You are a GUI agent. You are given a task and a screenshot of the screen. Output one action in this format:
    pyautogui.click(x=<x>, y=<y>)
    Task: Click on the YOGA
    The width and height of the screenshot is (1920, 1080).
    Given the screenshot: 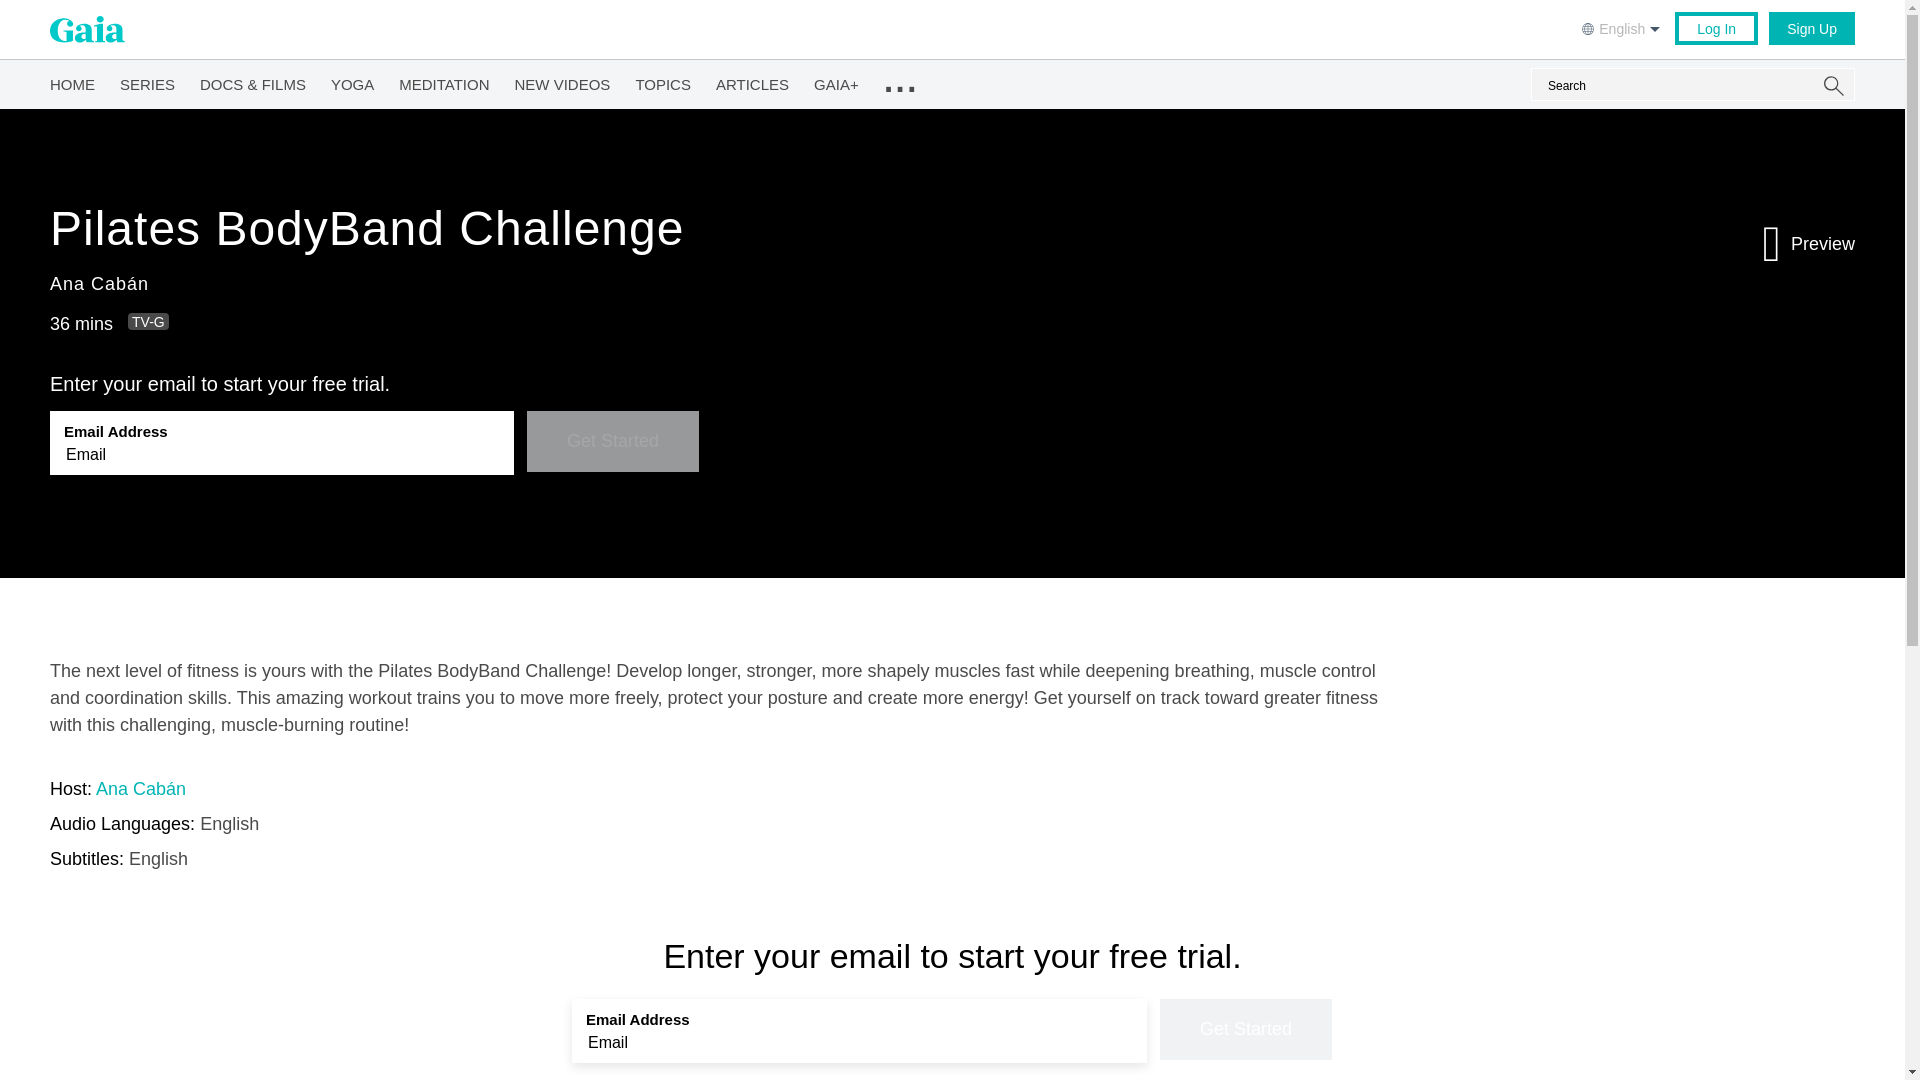 What is the action you would take?
    pyautogui.click(x=352, y=81)
    